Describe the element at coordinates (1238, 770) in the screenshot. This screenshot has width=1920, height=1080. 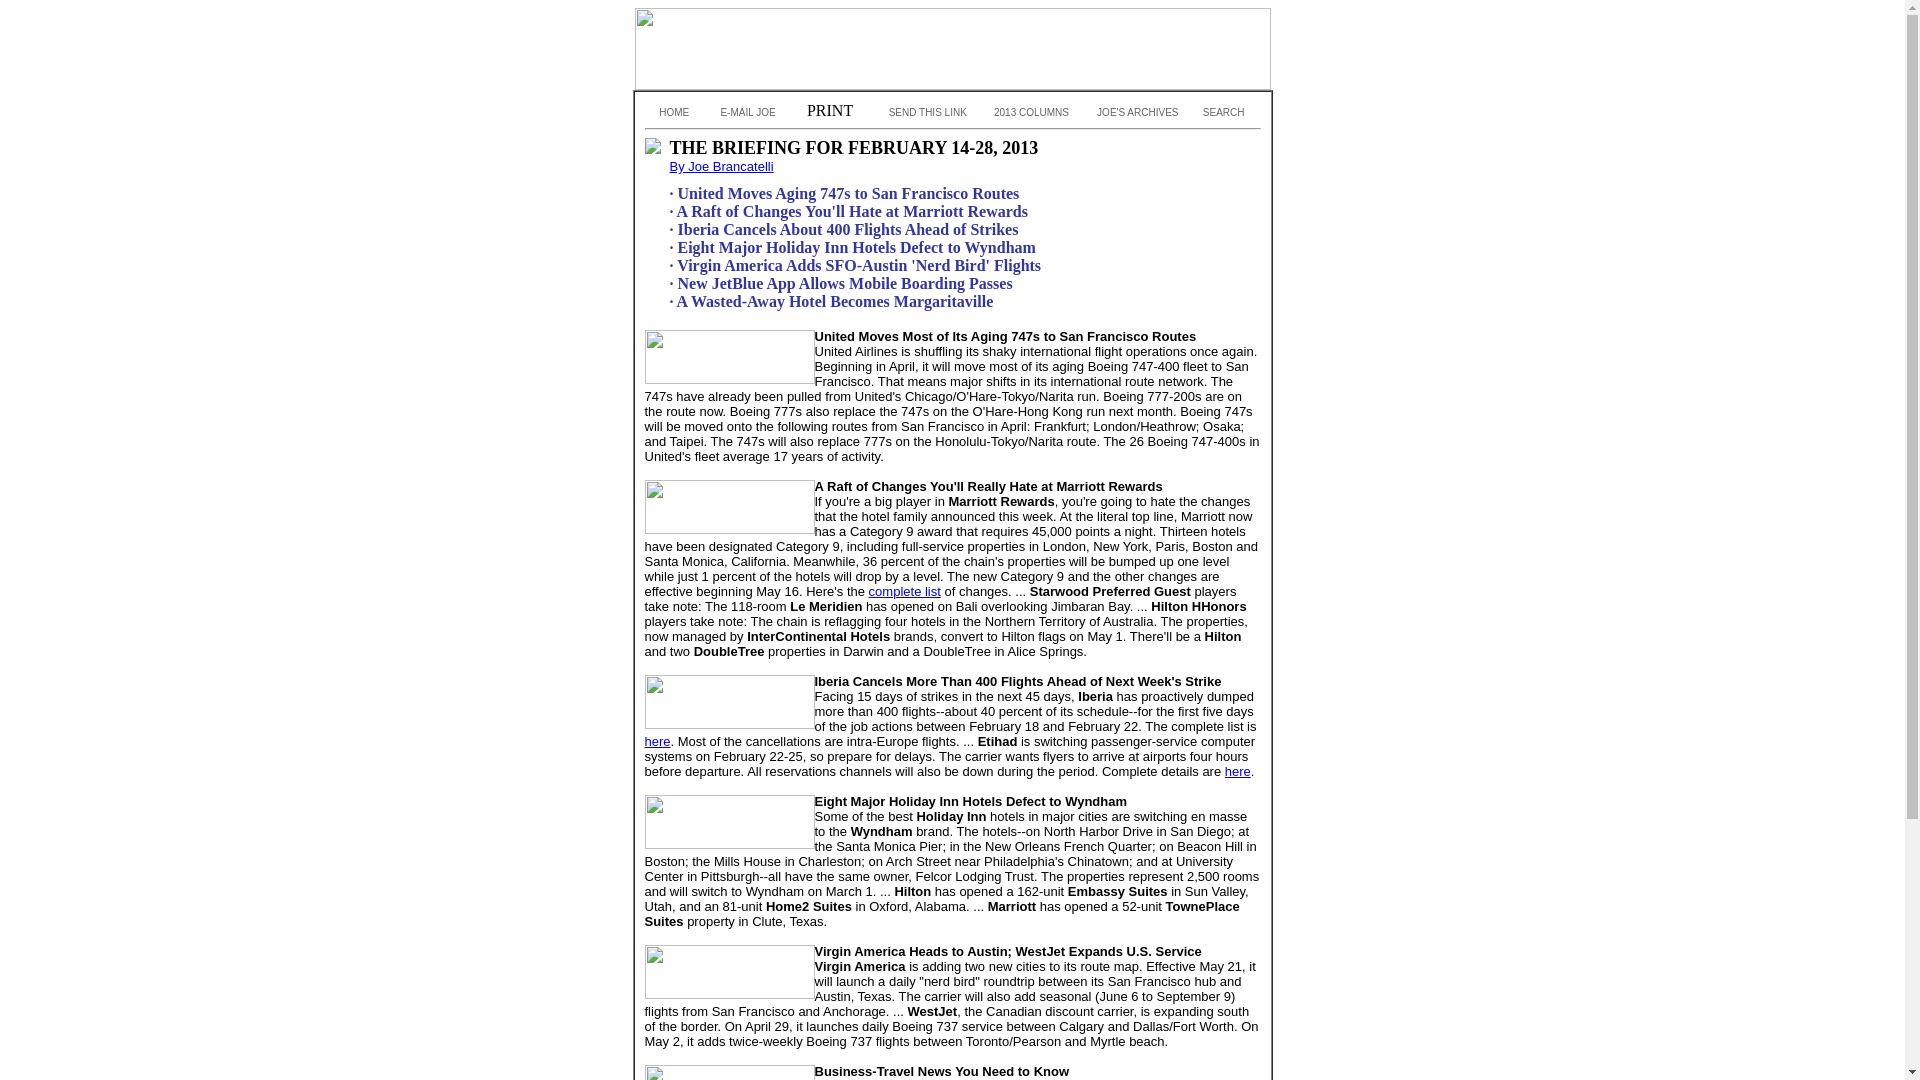
I see `here` at that location.